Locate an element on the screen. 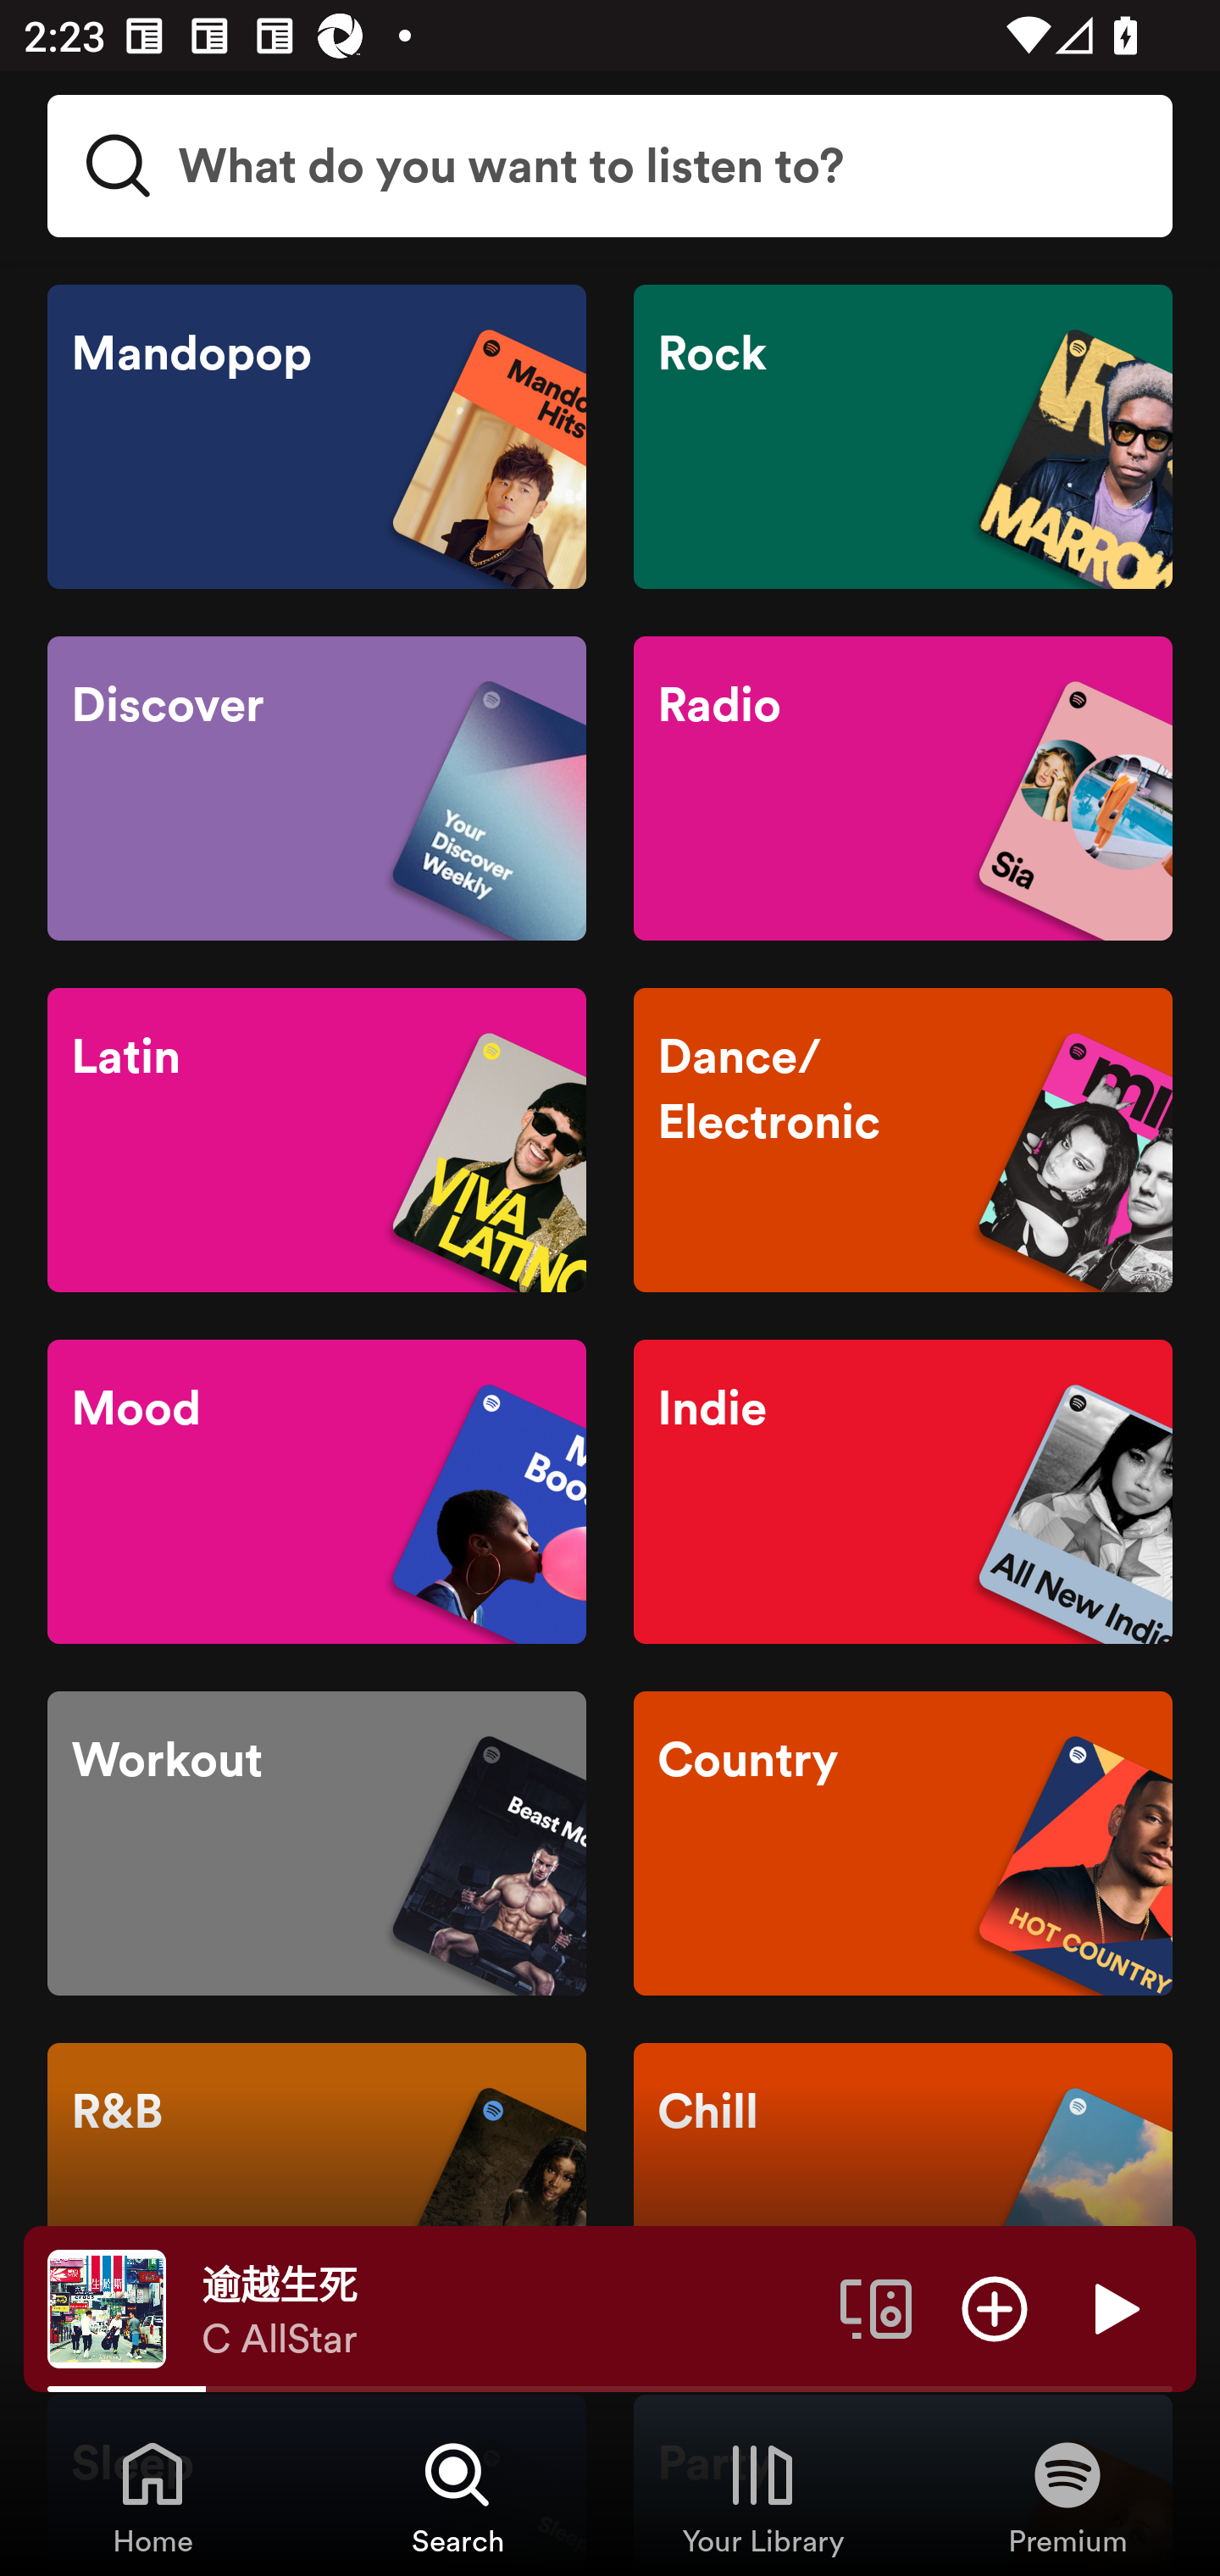 This screenshot has height=2576, width=1220. The cover art of the currently playing track is located at coordinates (107, 2307).